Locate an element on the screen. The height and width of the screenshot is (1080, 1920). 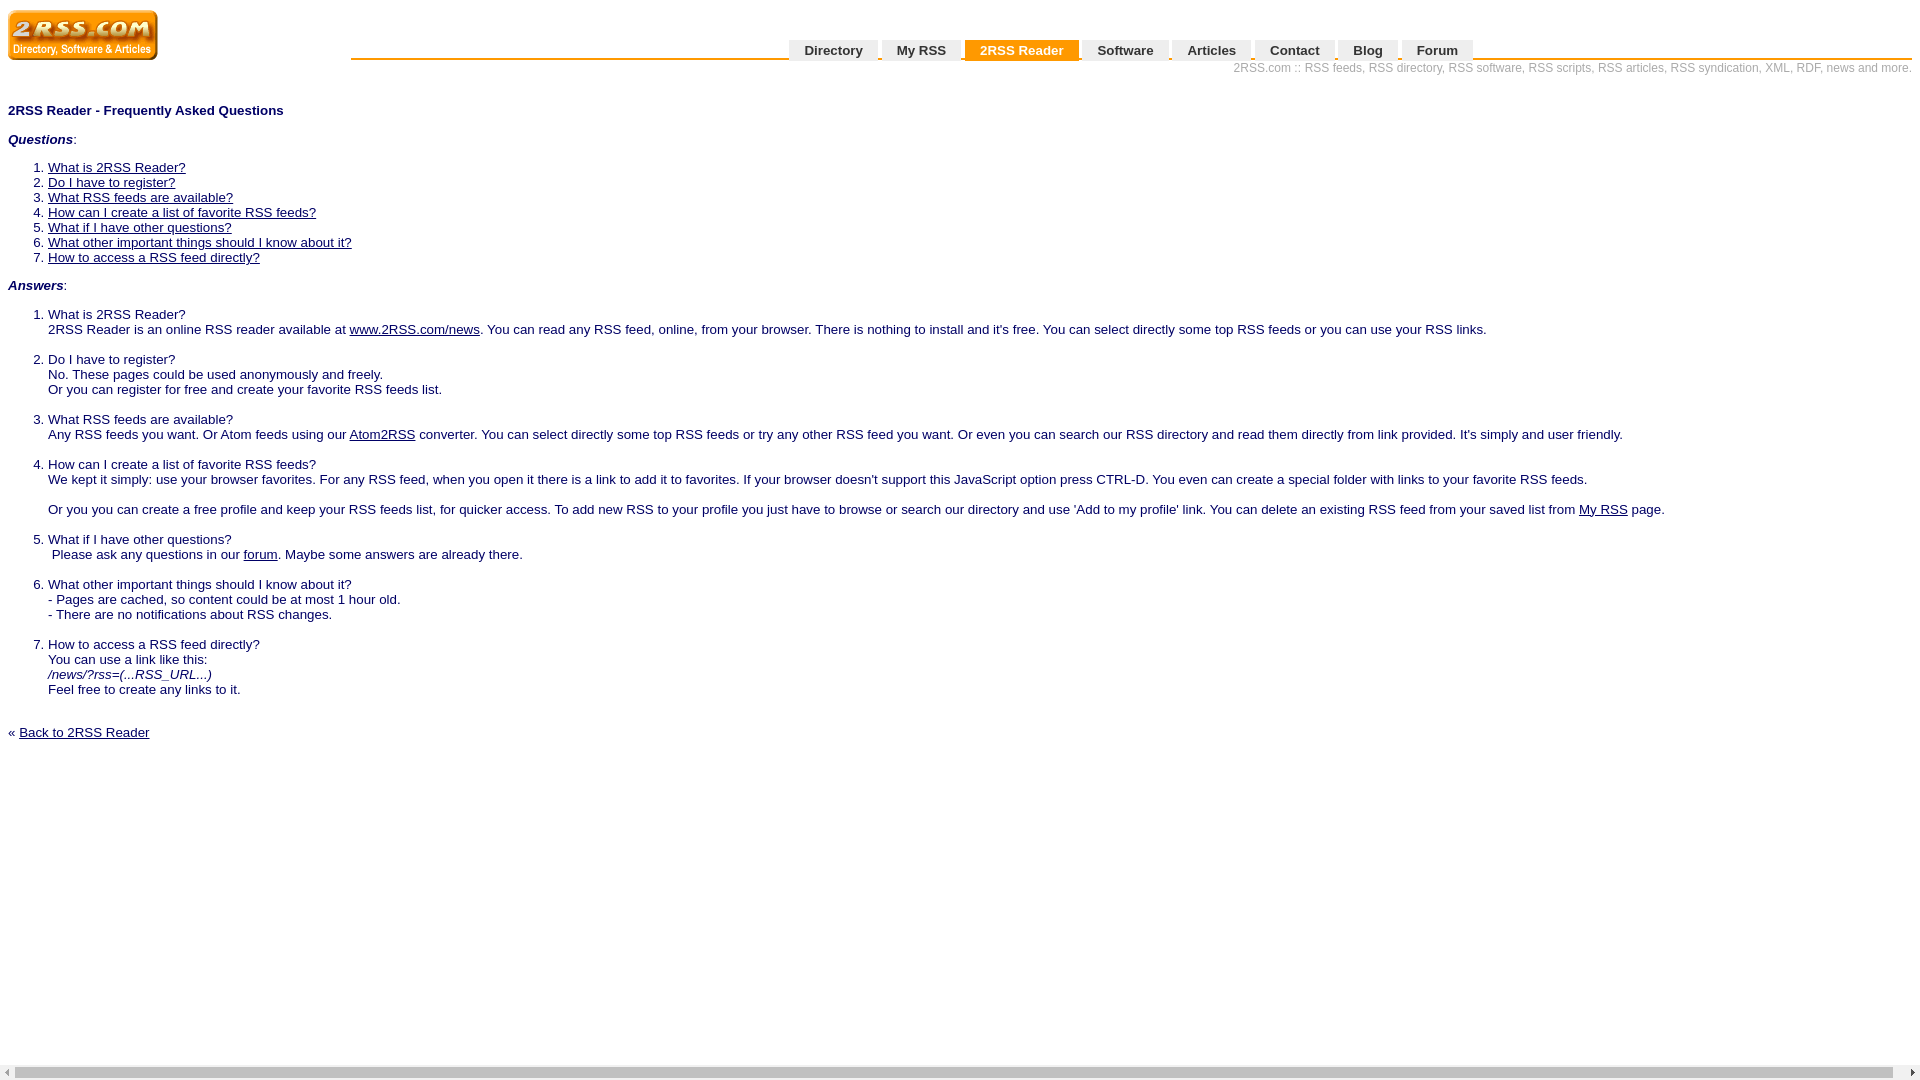
Forum is located at coordinates (1438, 50).